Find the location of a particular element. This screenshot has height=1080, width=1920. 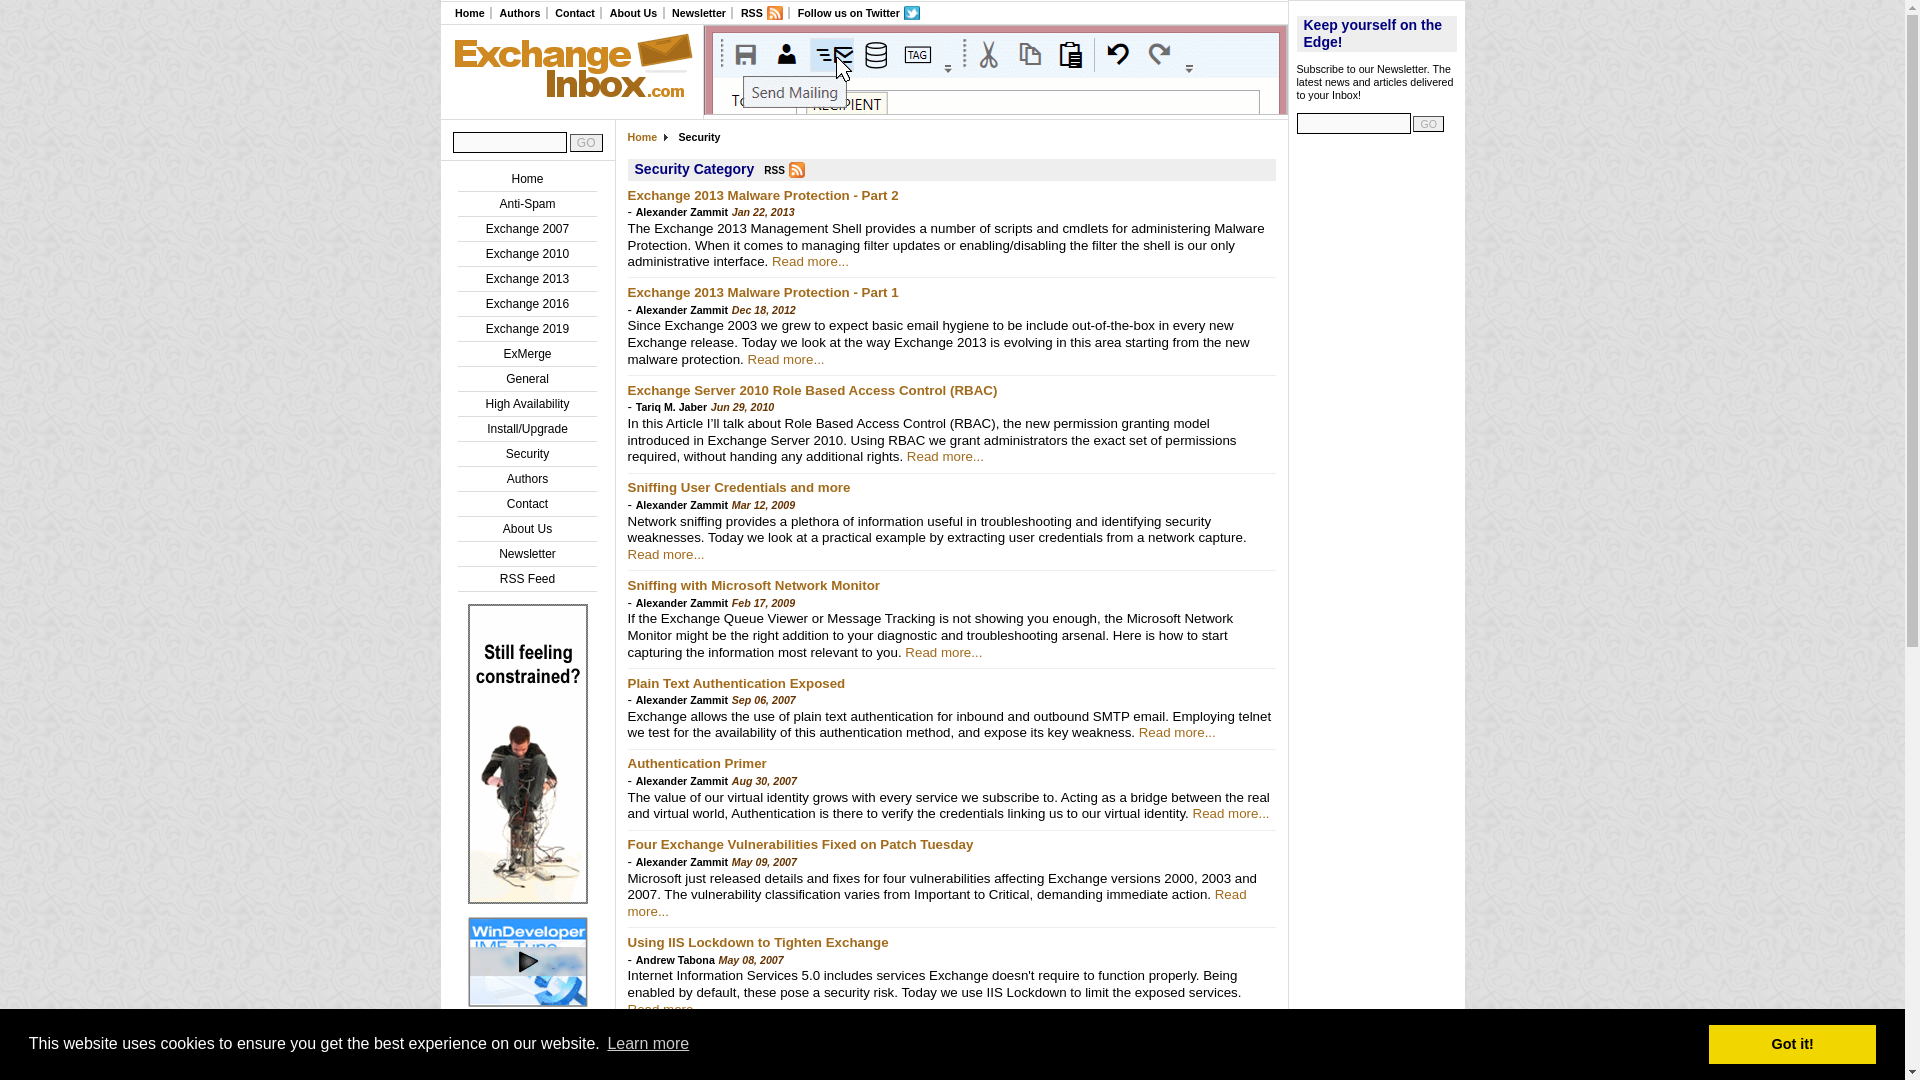

Security is located at coordinates (528, 454).